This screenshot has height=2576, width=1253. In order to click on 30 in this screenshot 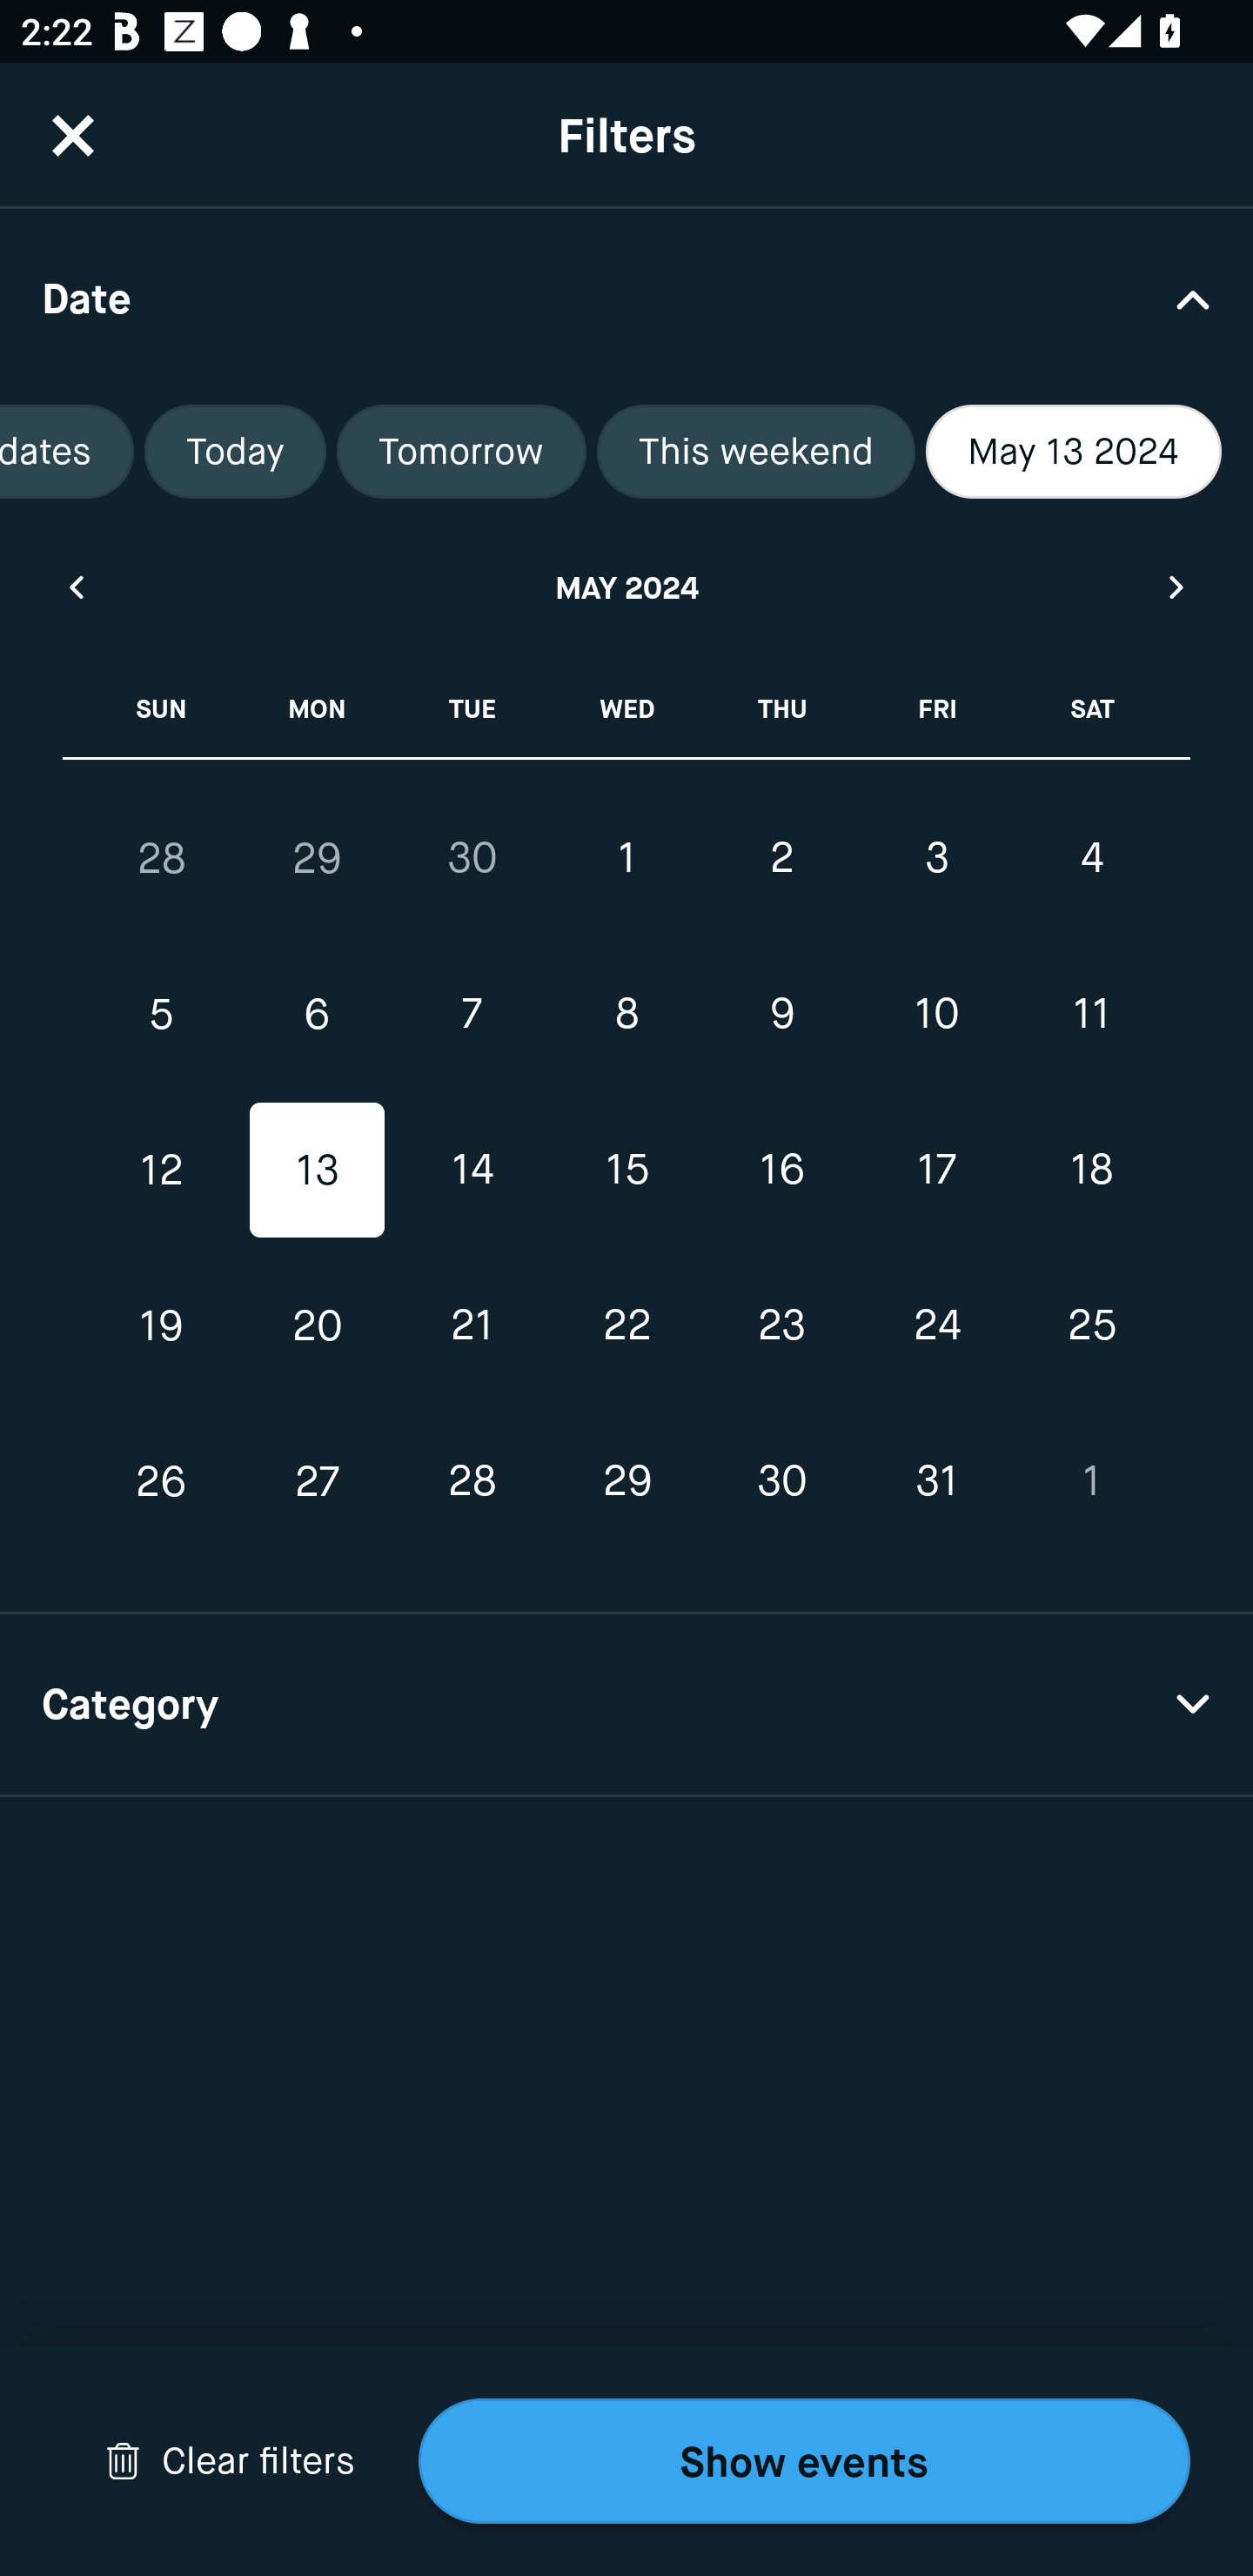, I will do `click(472, 857)`.